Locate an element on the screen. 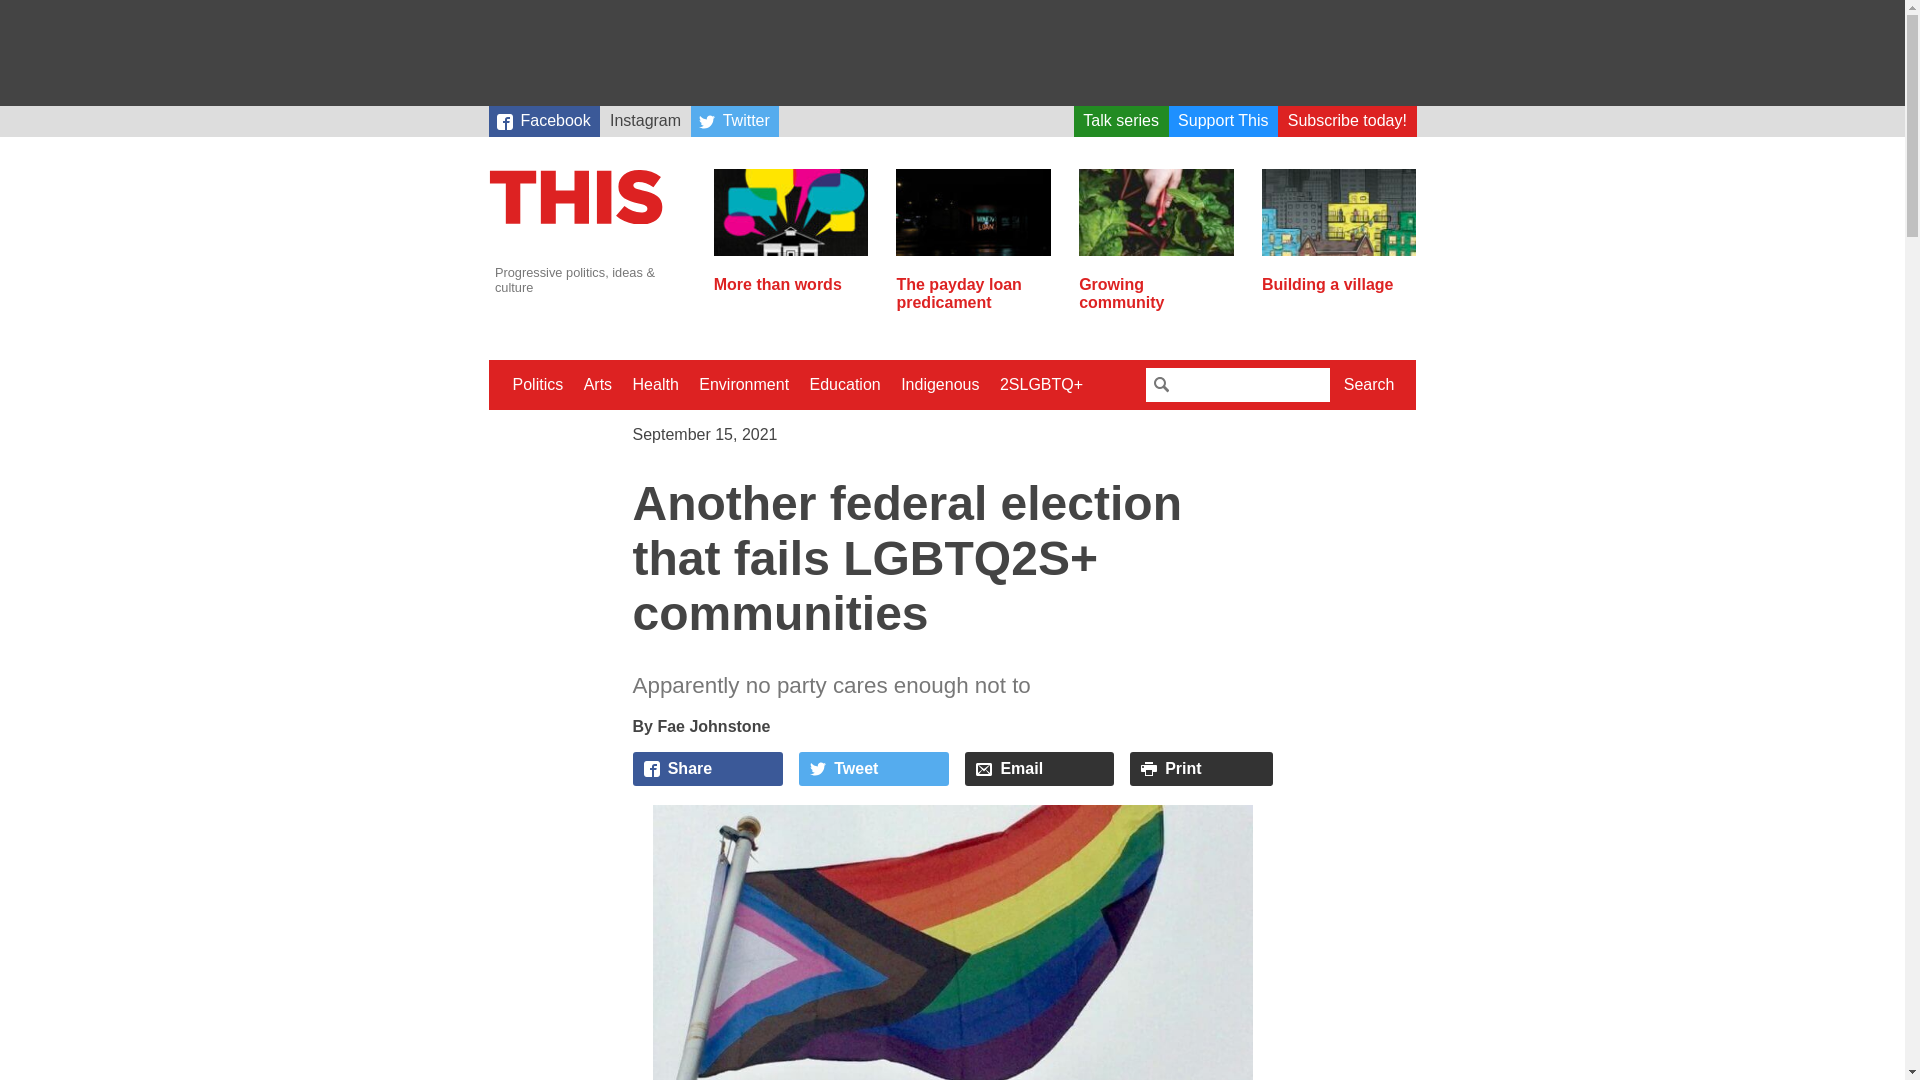 The image size is (1920, 1080). More than words is located at coordinates (792, 276).